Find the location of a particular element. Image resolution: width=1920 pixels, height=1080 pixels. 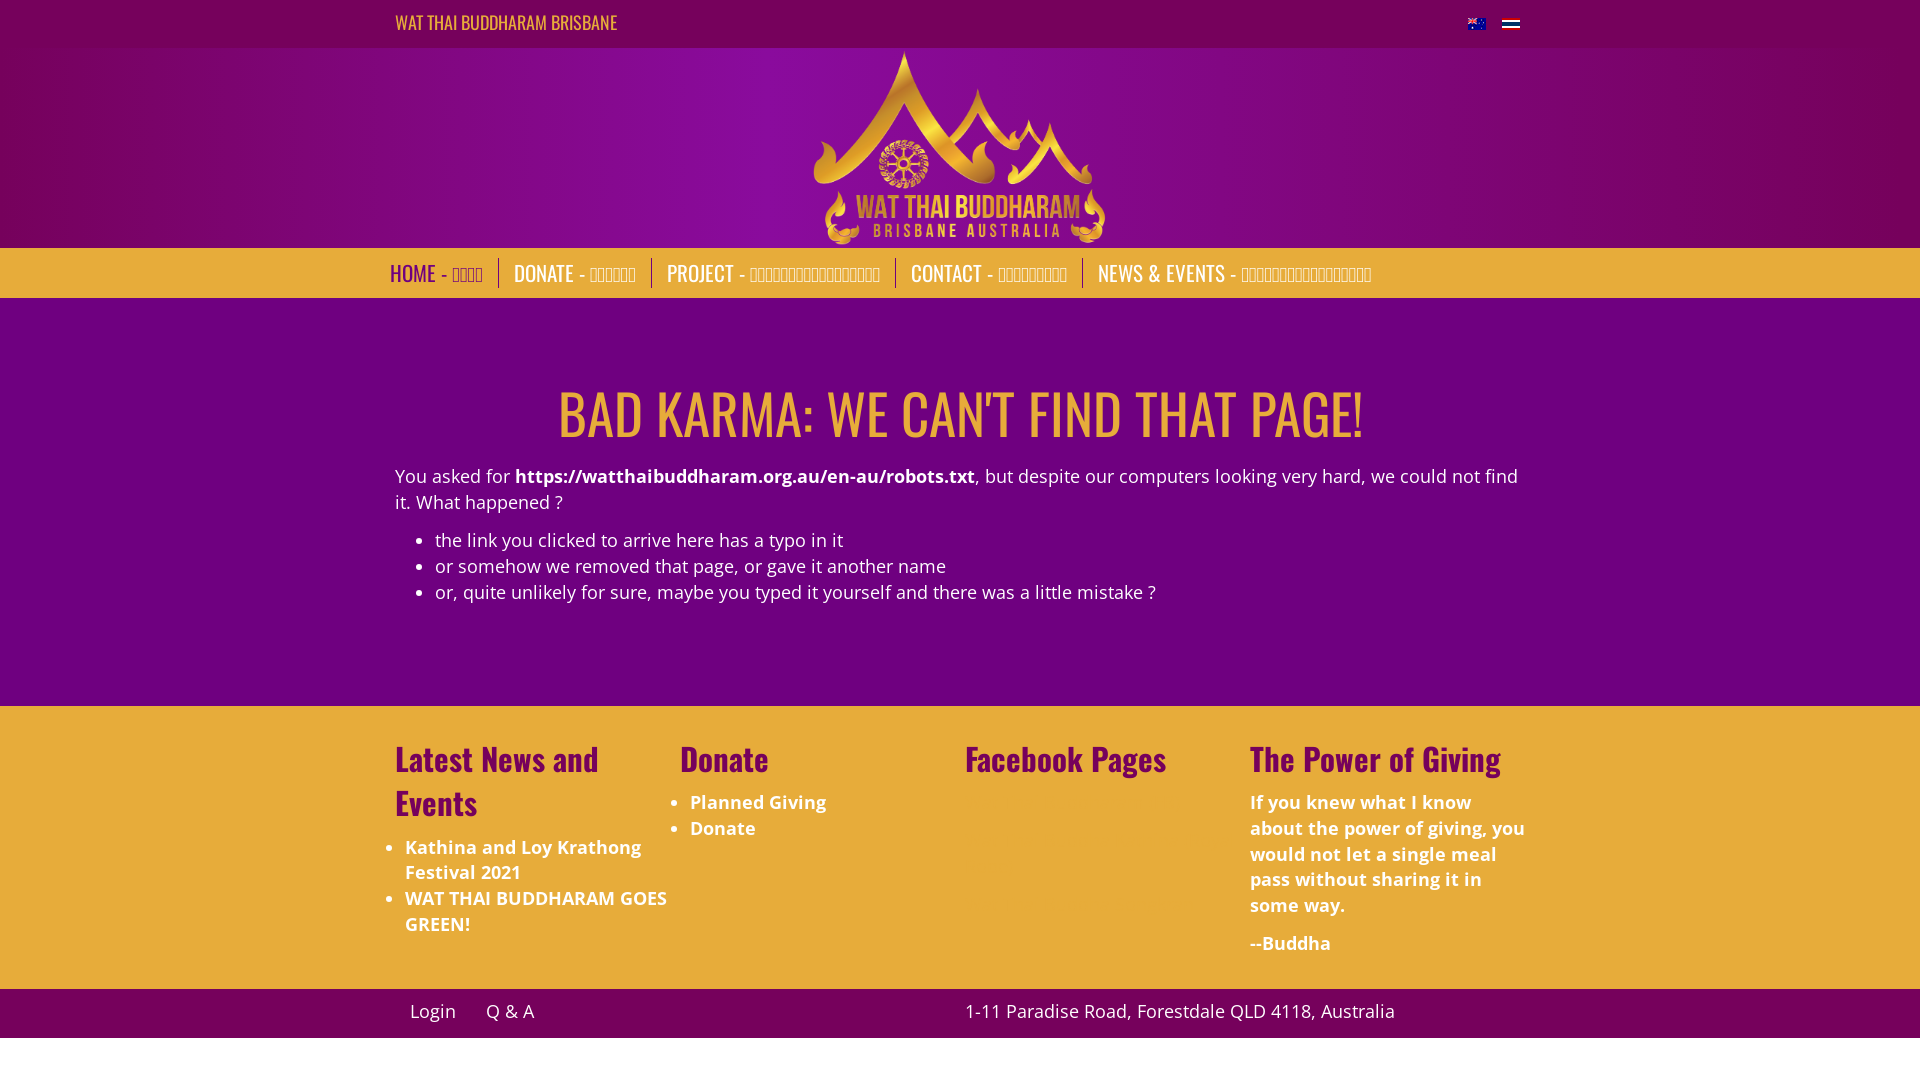

Planned Giving is located at coordinates (758, 802).